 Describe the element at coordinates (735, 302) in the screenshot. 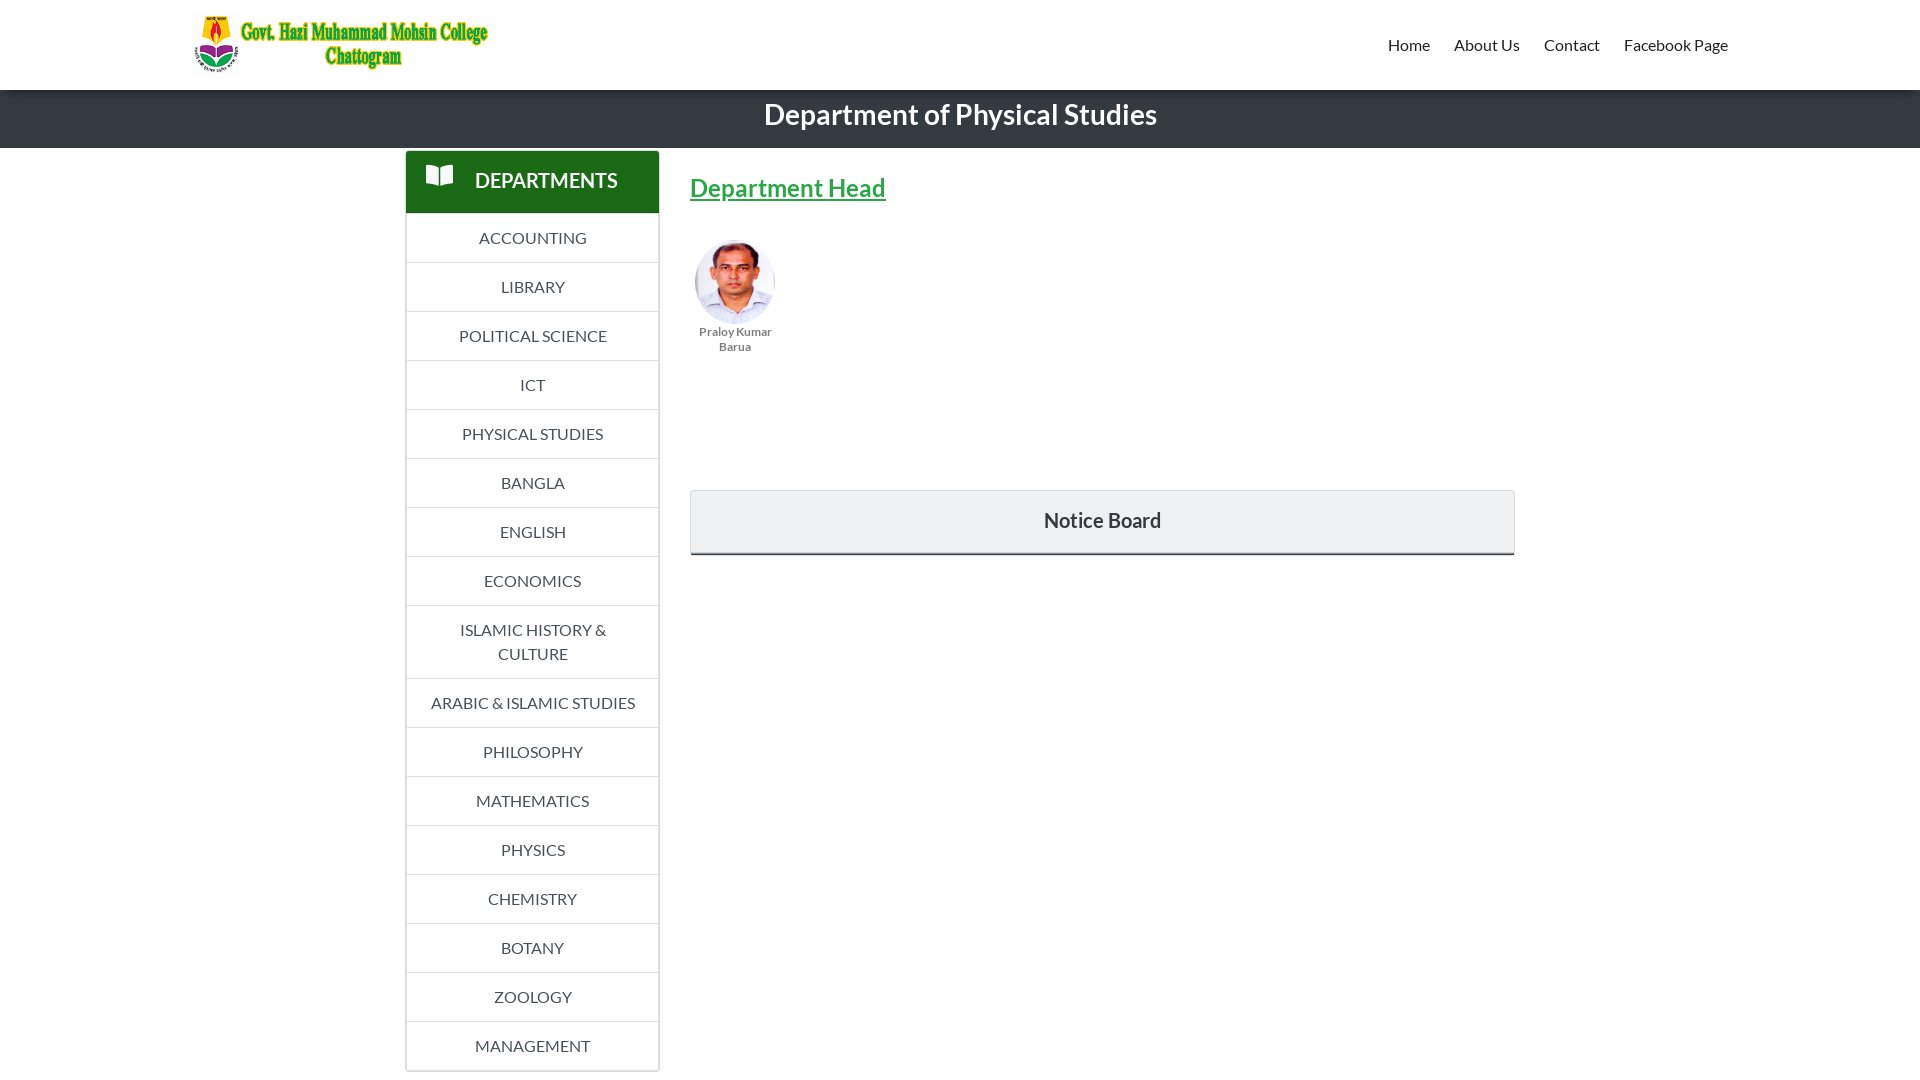

I see `Praloy Kumar Barua` at that location.